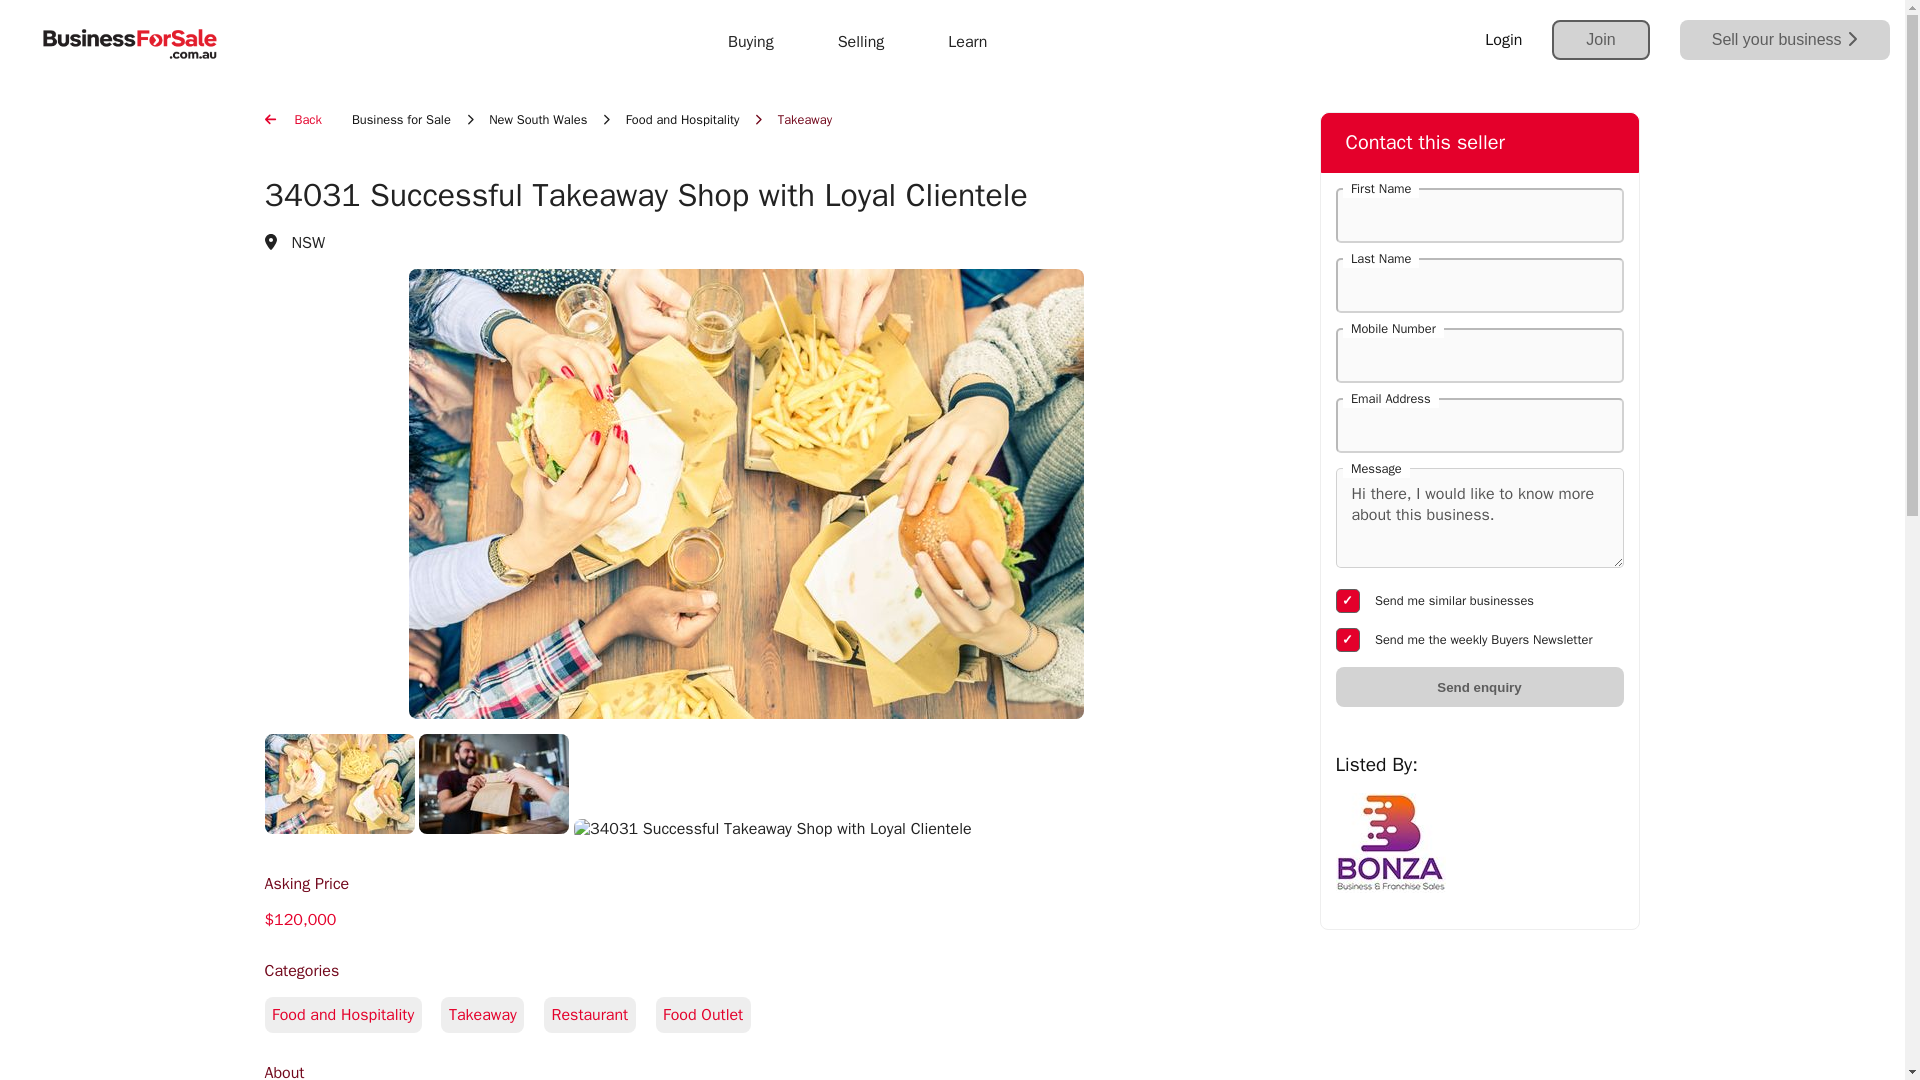 The height and width of the screenshot is (1080, 1920). I want to click on Send enquiry, so click(1480, 687).